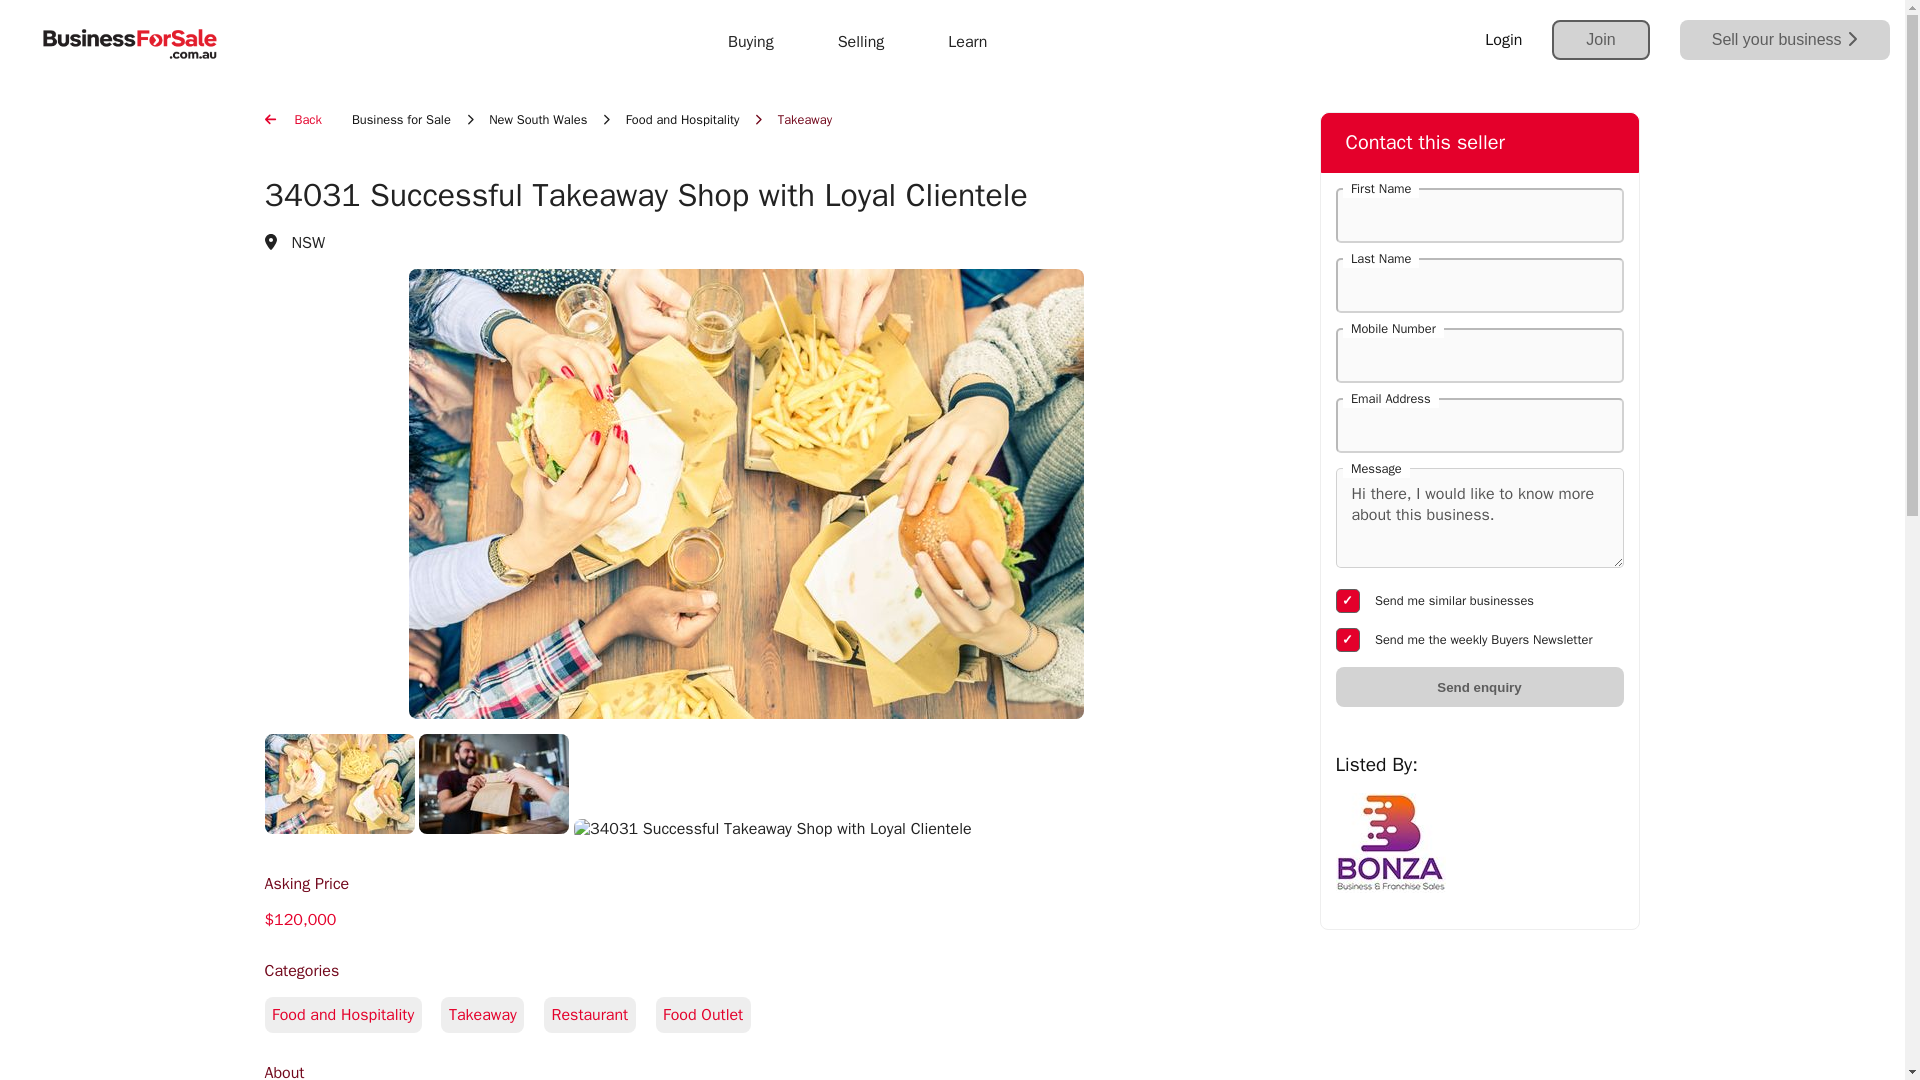 The height and width of the screenshot is (1080, 1920). I want to click on Send enquiry, so click(1480, 687).